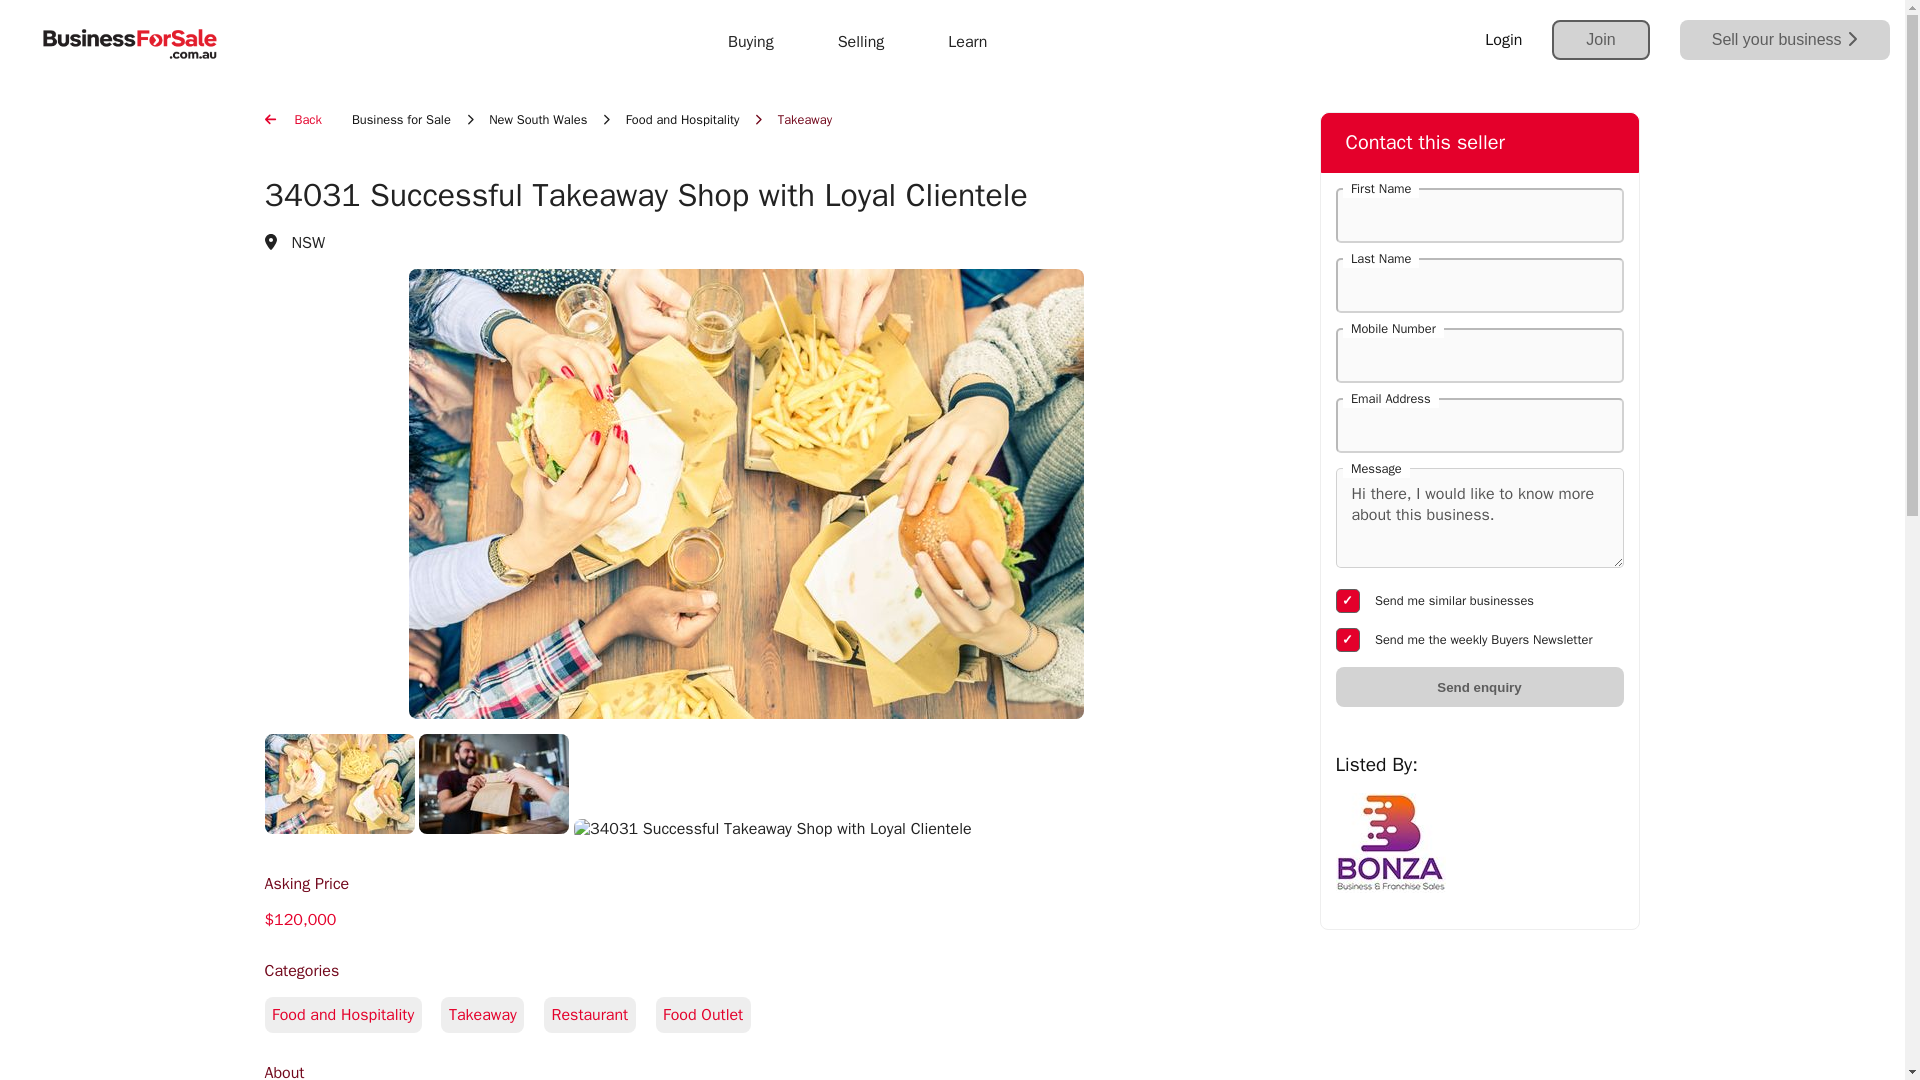 The height and width of the screenshot is (1080, 1920). I want to click on Send enquiry, so click(1480, 687).